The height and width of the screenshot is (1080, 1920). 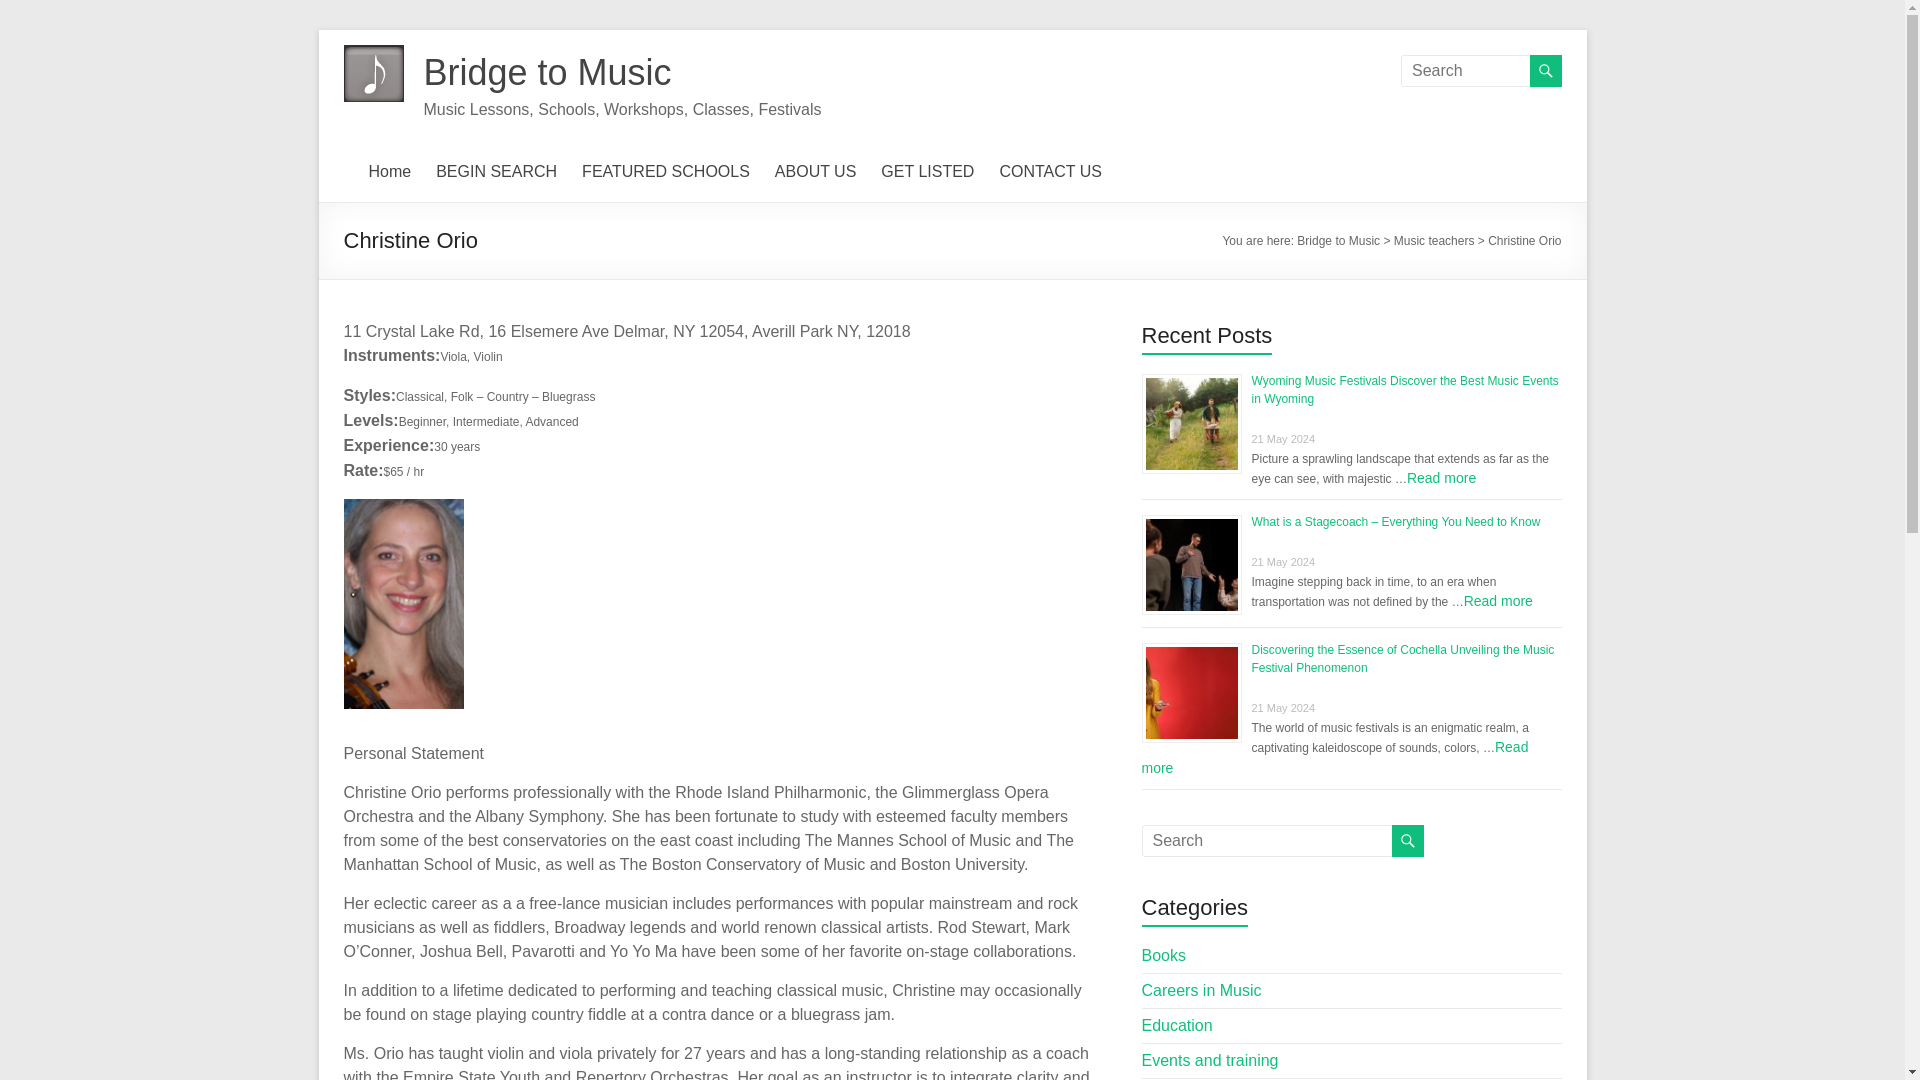 What do you see at coordinates (666, 171) in the screenshot?
I see `FEATURED SCHOOLS` at bounding box center [666, 171].